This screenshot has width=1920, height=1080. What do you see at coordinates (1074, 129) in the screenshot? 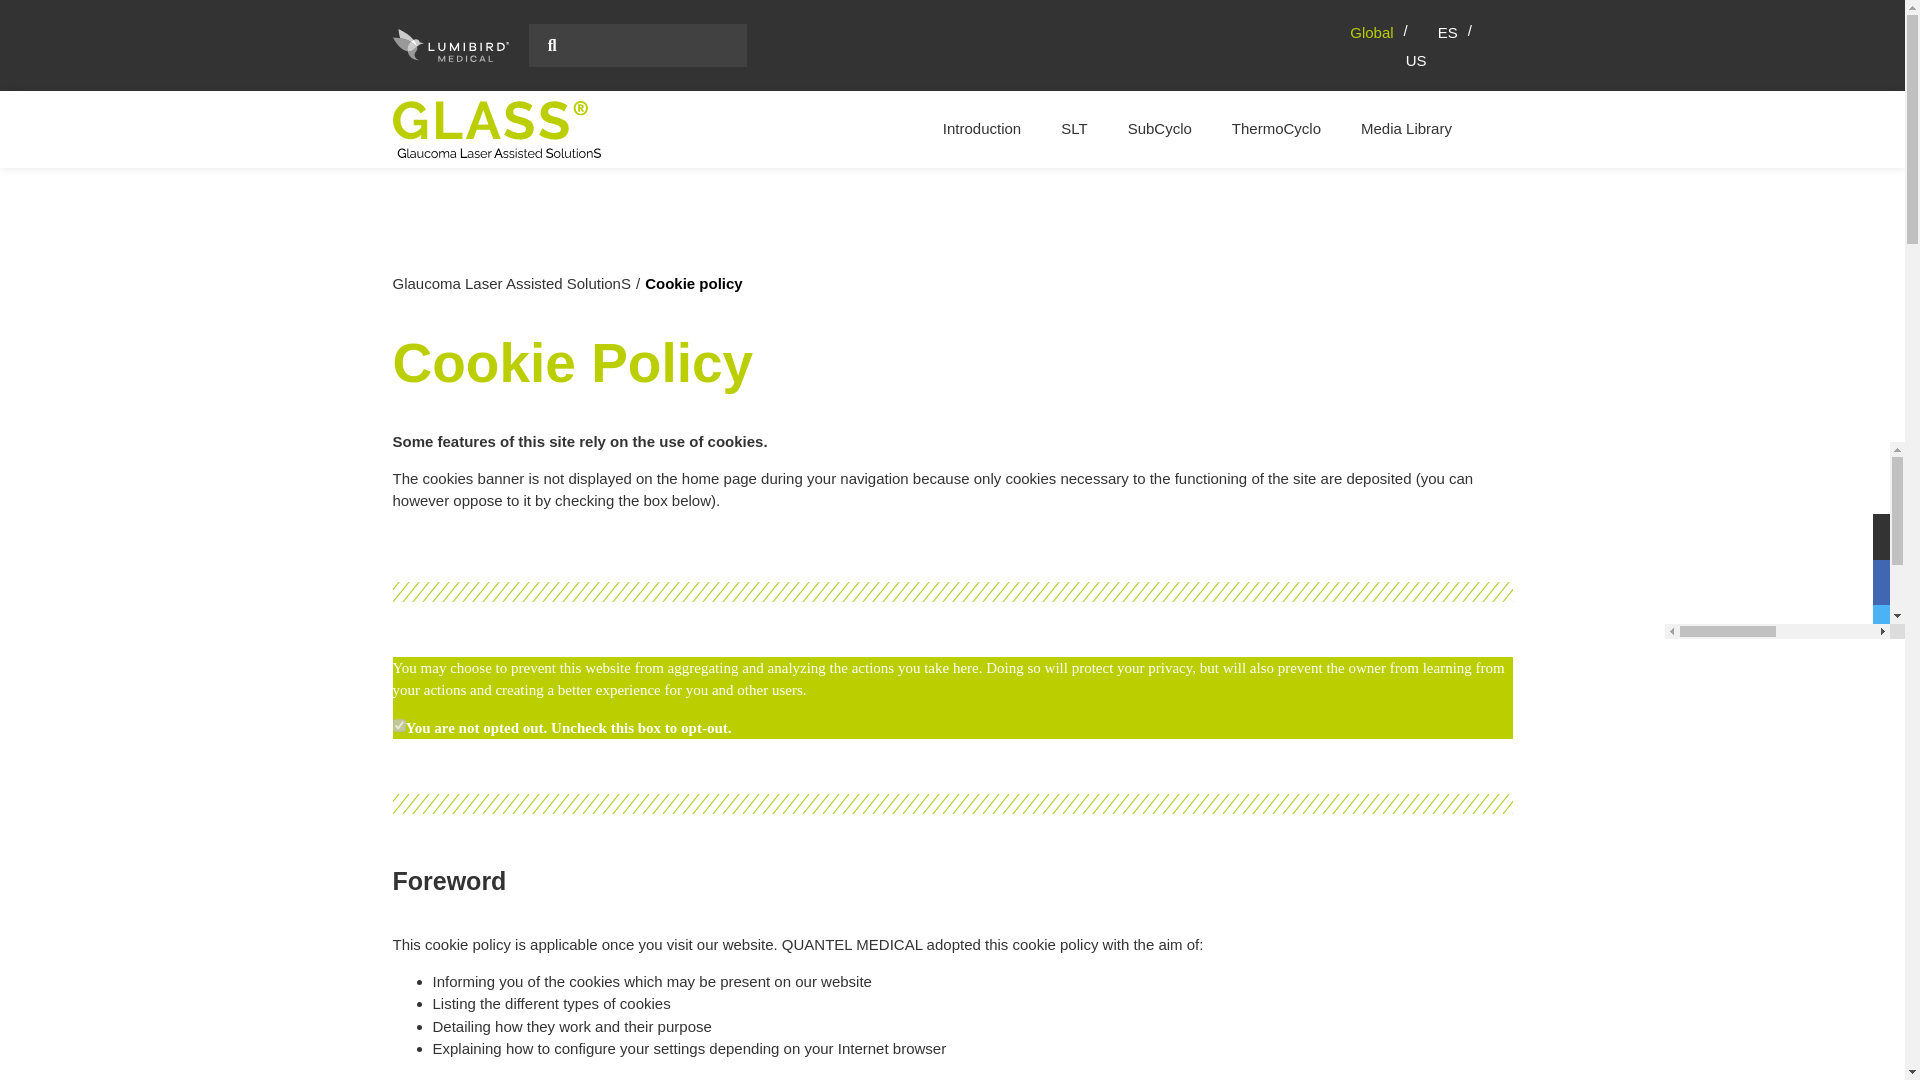
I see `SLT` at bounding box center [1074, 129].